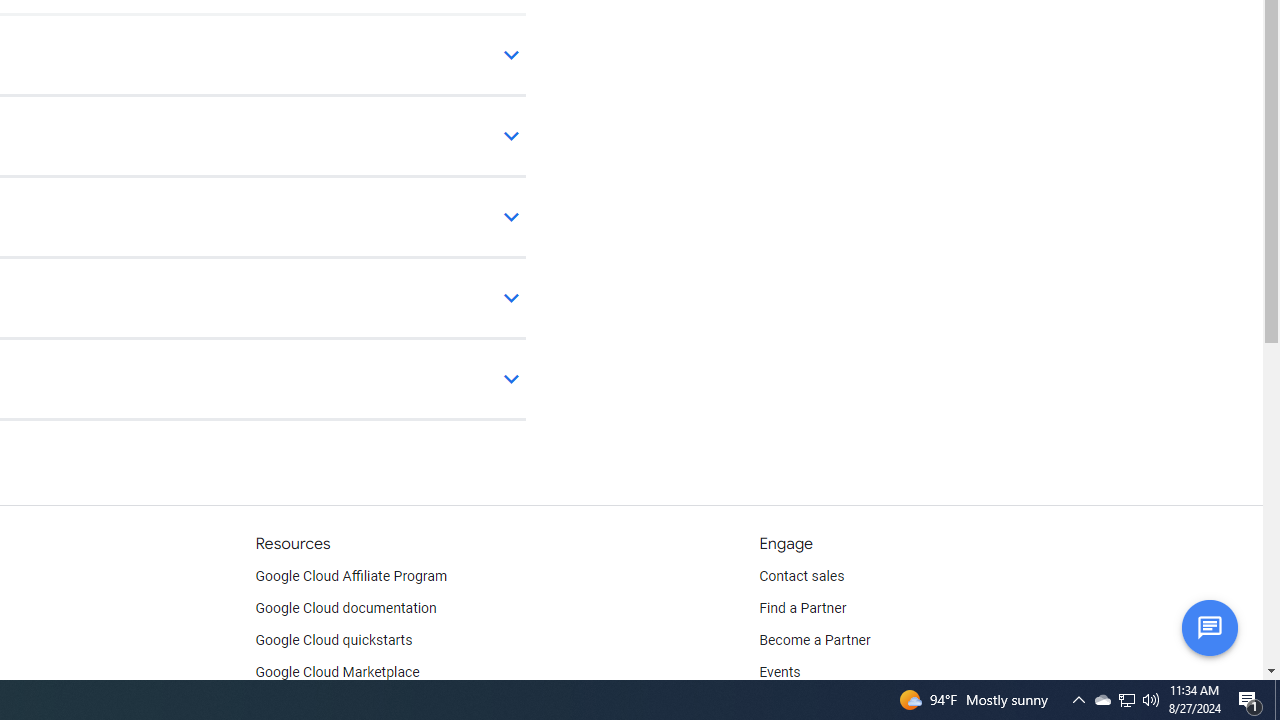  What do you see at coordinates (780, 672) in the screenshot?
I see `Events` at bounding box center [780, 672].